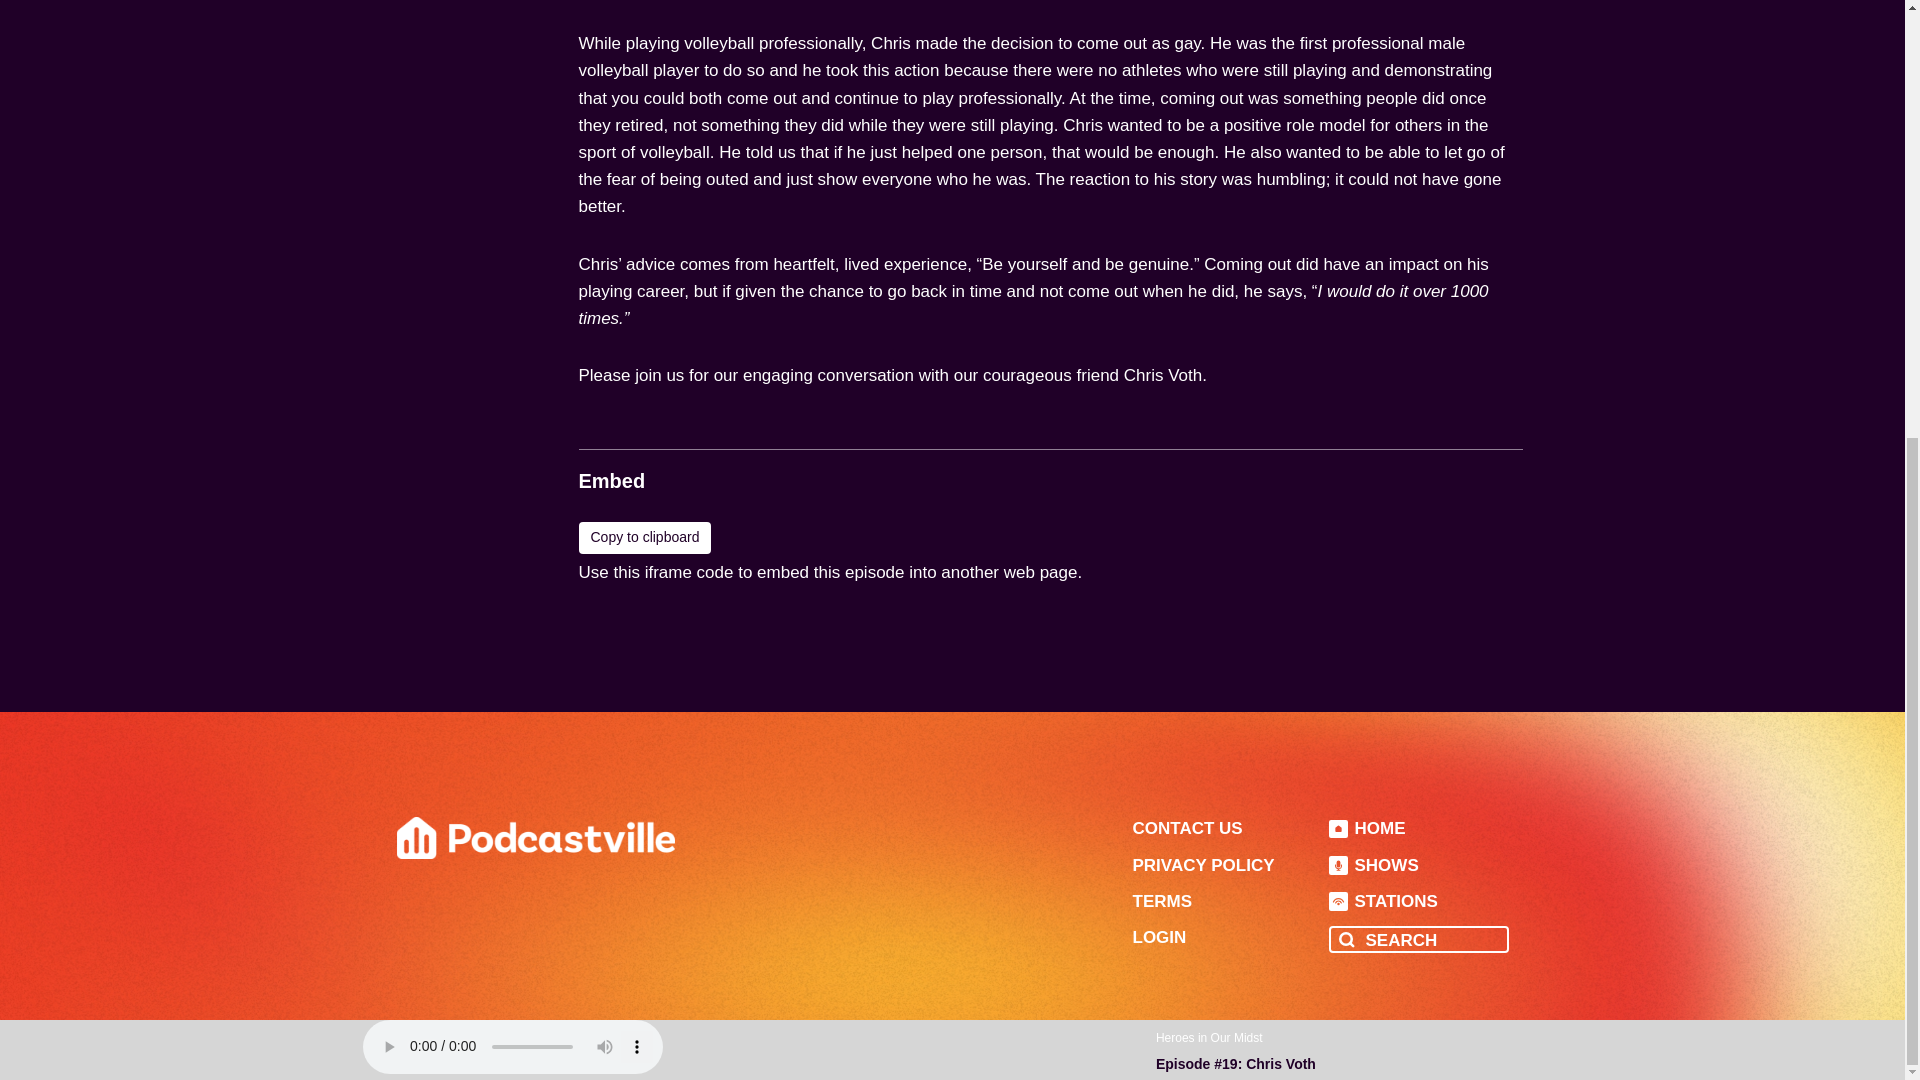  What do you see at coordinates (1382, 902) in the screenshot?
I see `STATIONS` at bounding box center [1382, 902].